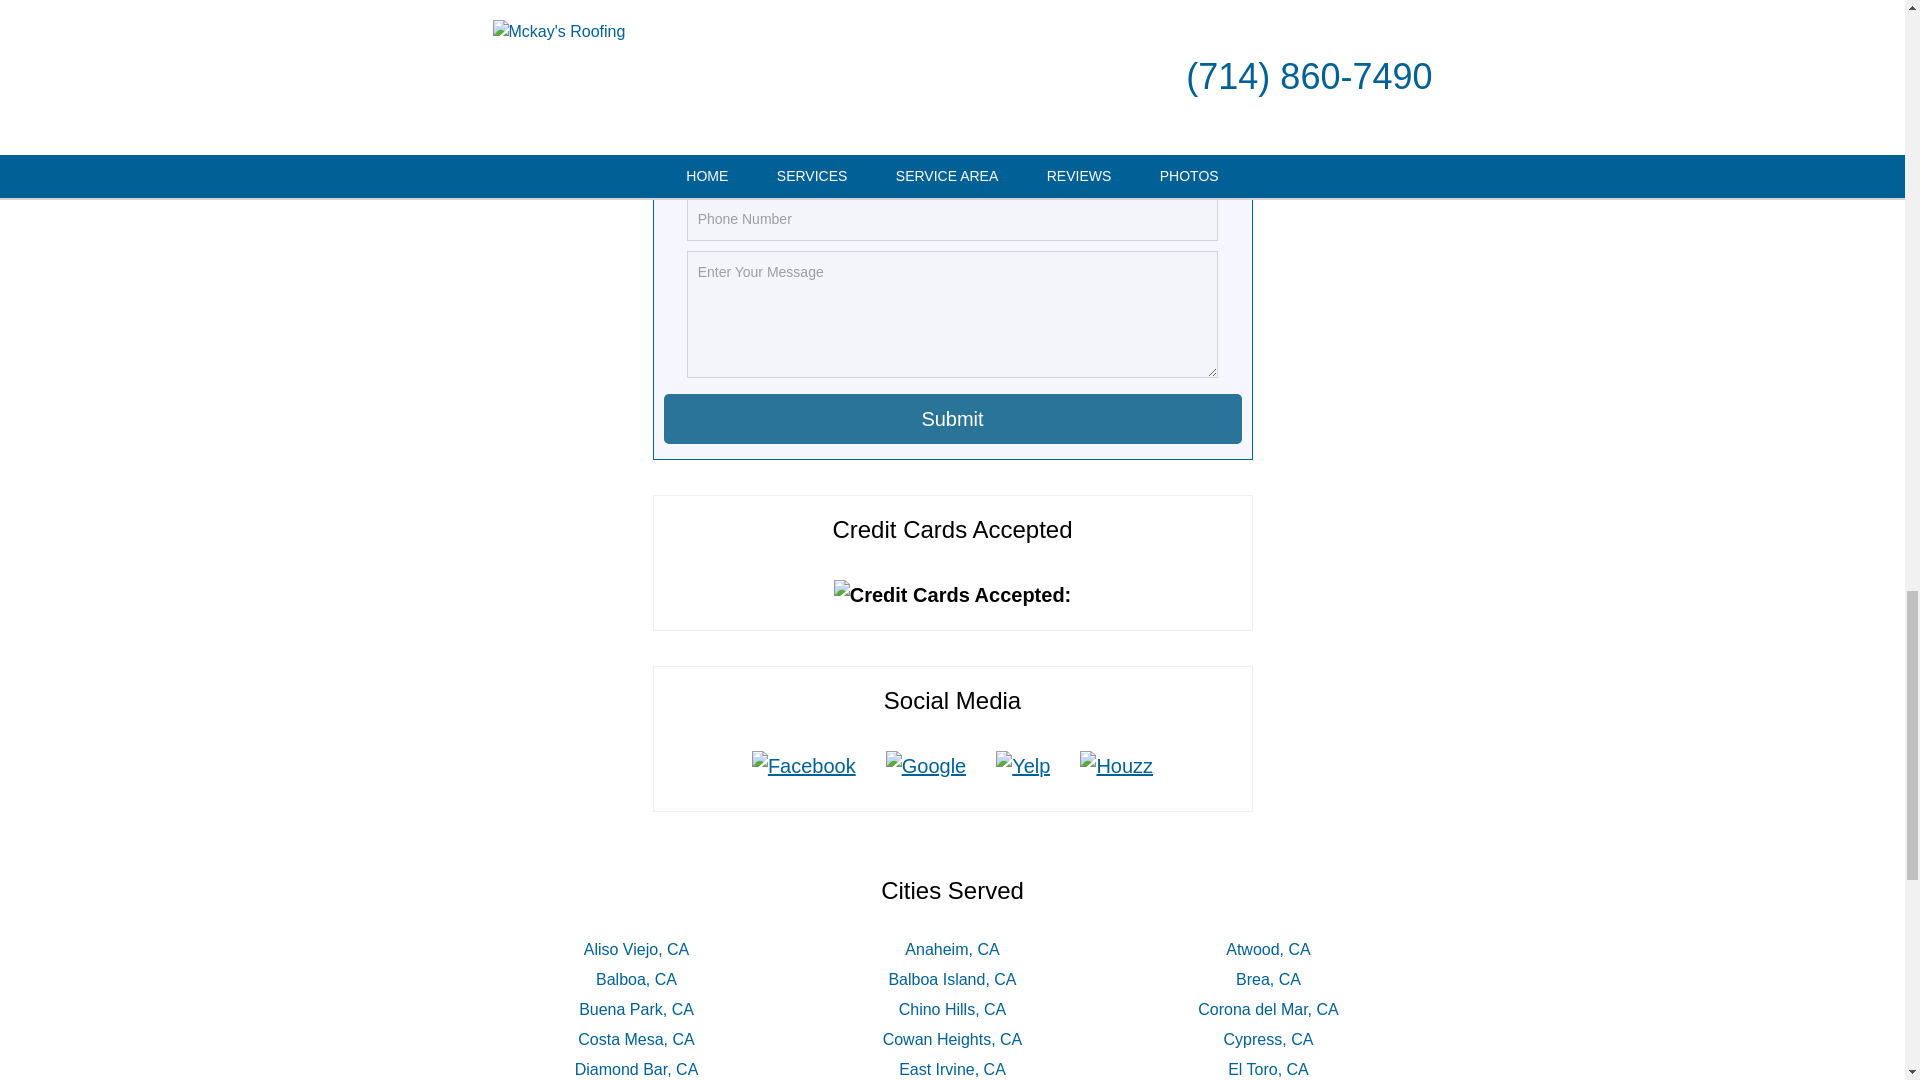 The width and height of the screenshot is (1920, 1080). What do you see at coordinates (1268, 979) in the screenshot?
I see `Brea, CA` at bounding box center [1268, 979].